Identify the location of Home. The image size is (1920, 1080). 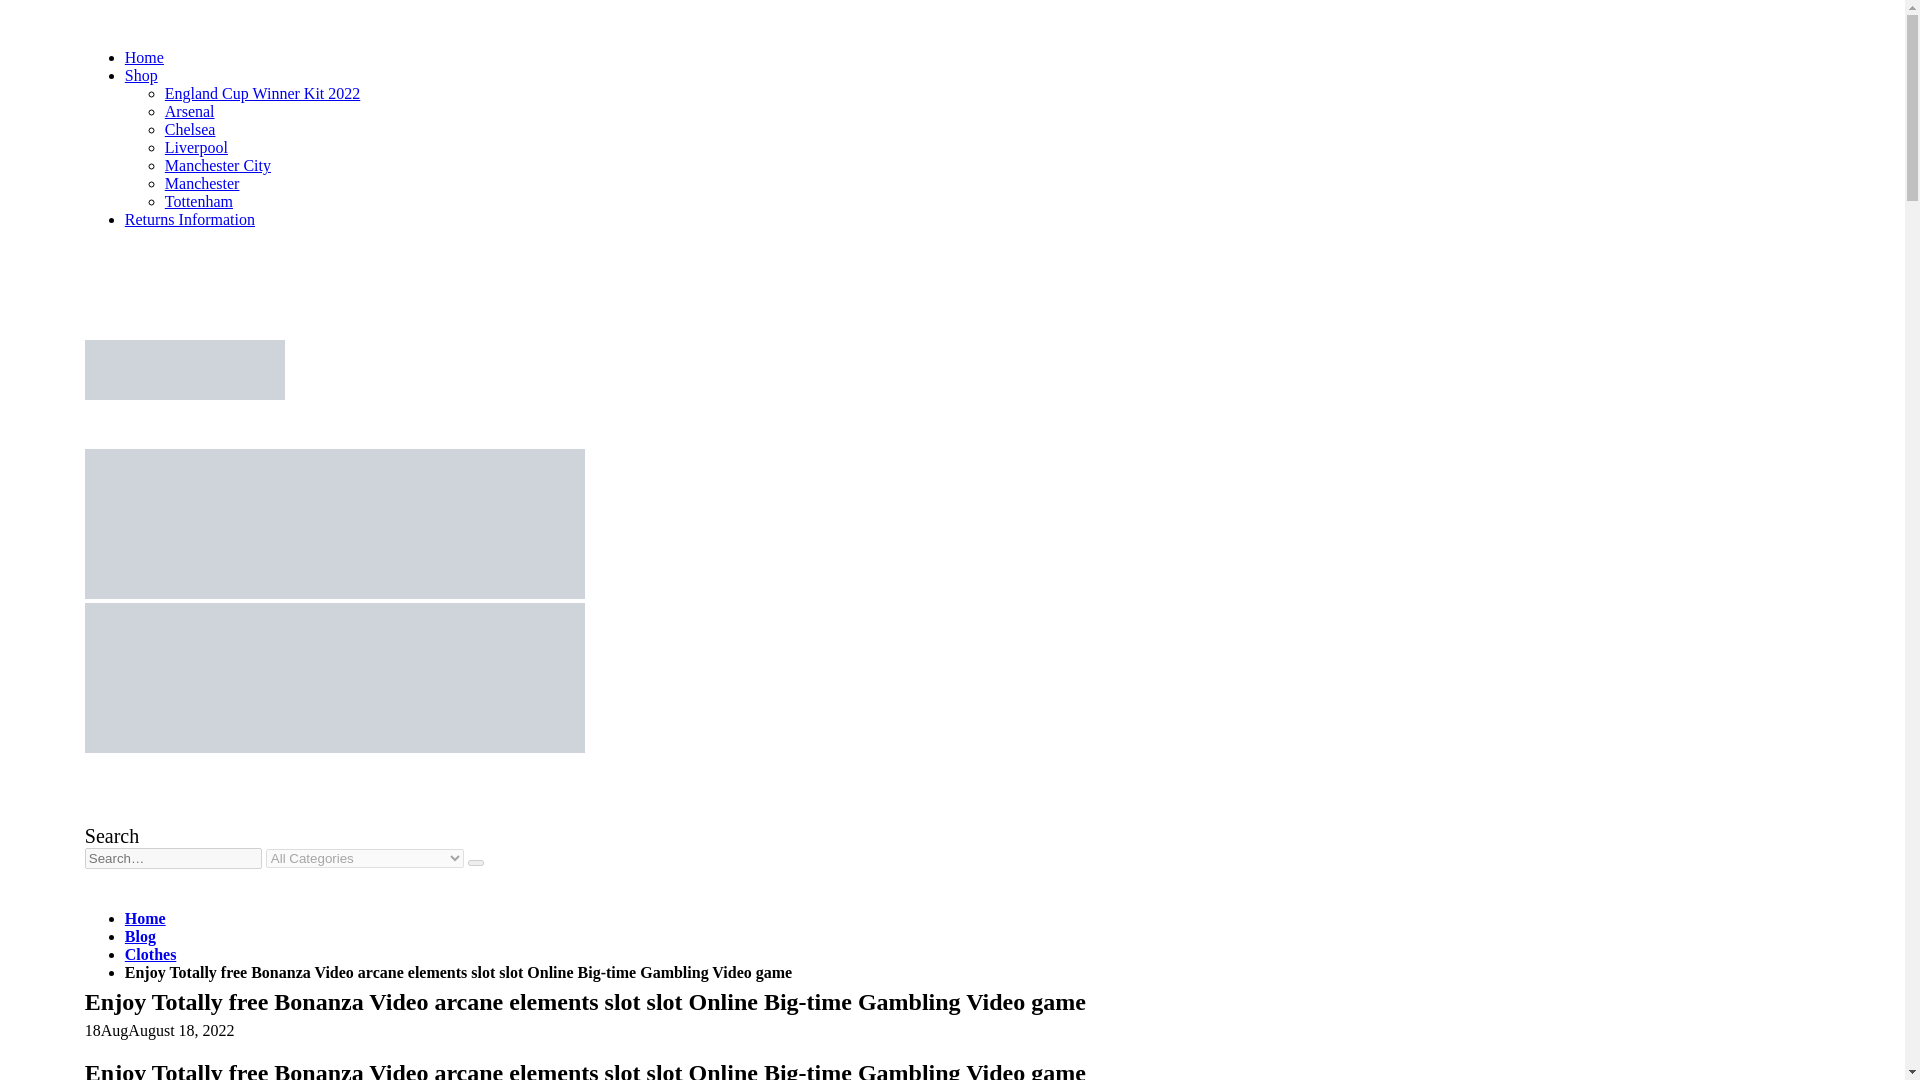
(144, 918).